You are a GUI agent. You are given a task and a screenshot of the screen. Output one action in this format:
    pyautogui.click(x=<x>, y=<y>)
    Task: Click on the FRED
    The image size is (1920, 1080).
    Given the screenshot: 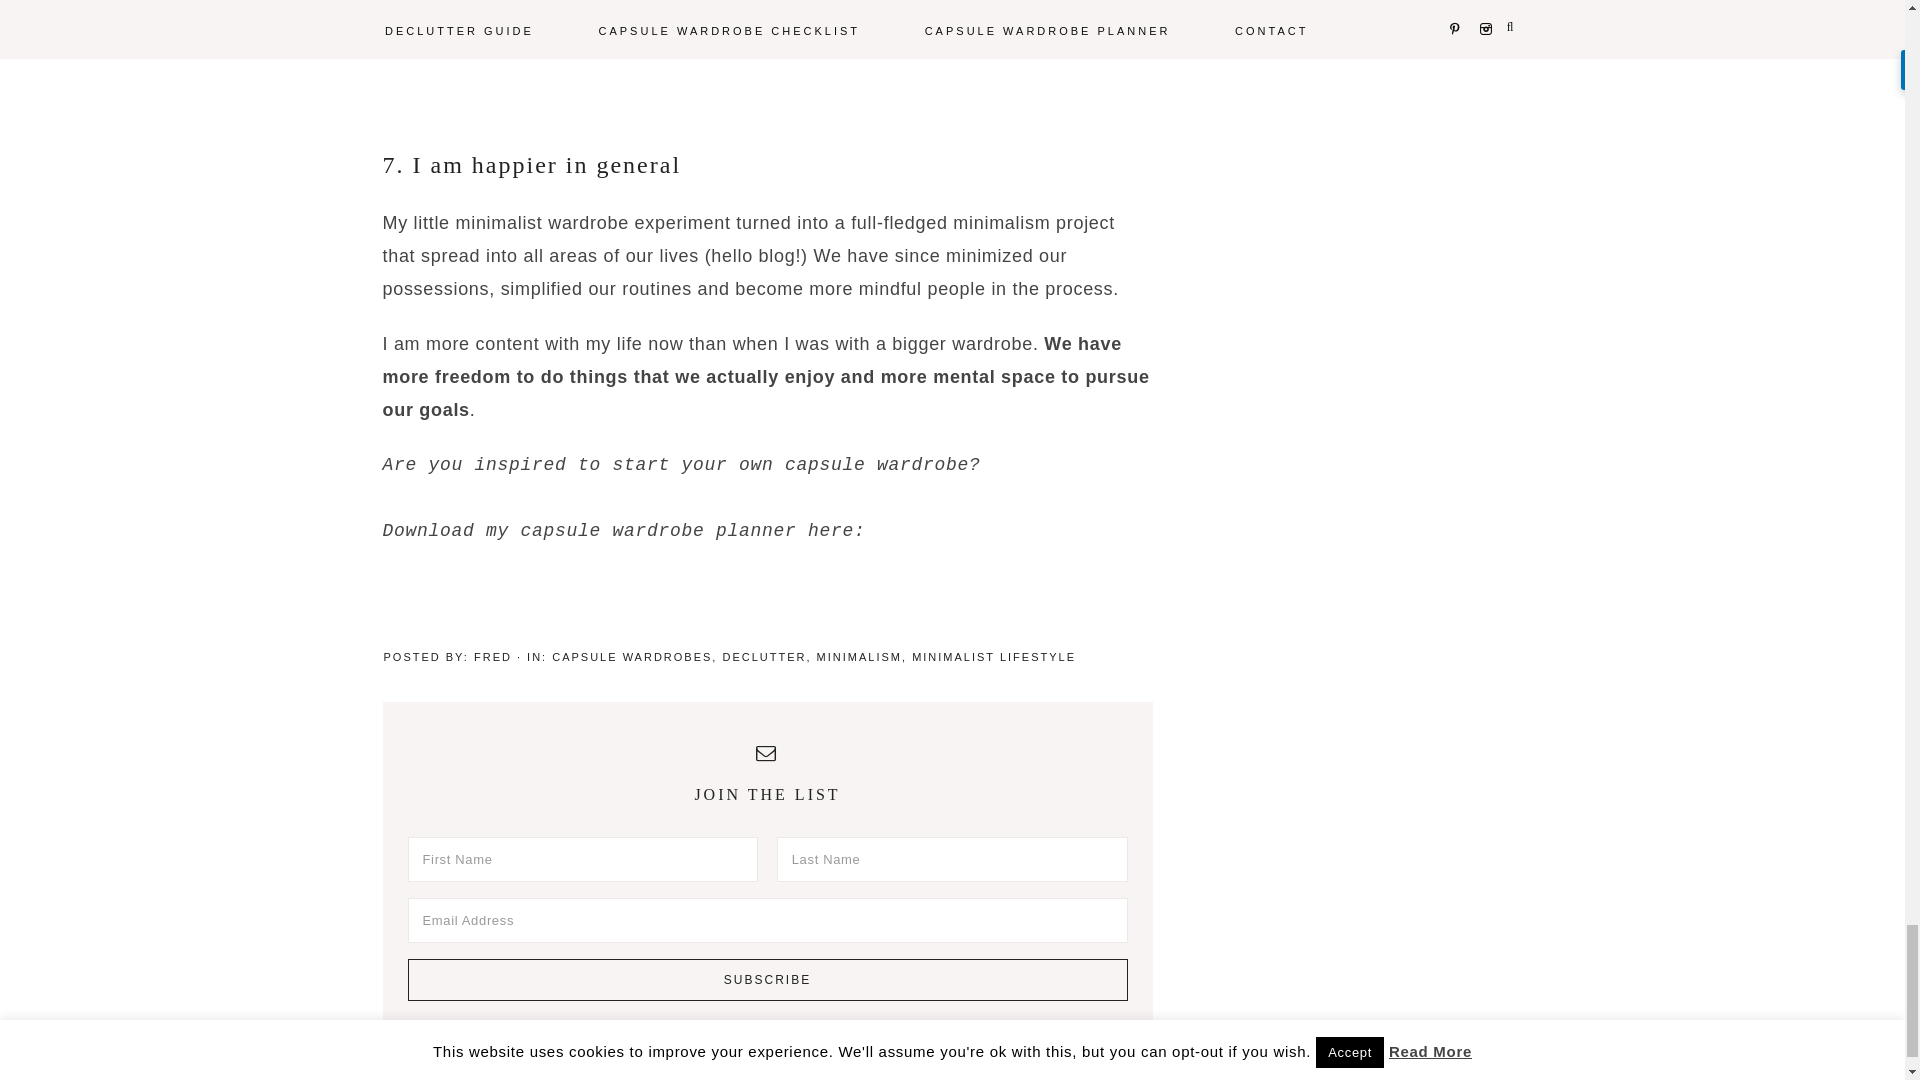 What is the action you would take?
    pyautogui.click(x=493, y=657)
    